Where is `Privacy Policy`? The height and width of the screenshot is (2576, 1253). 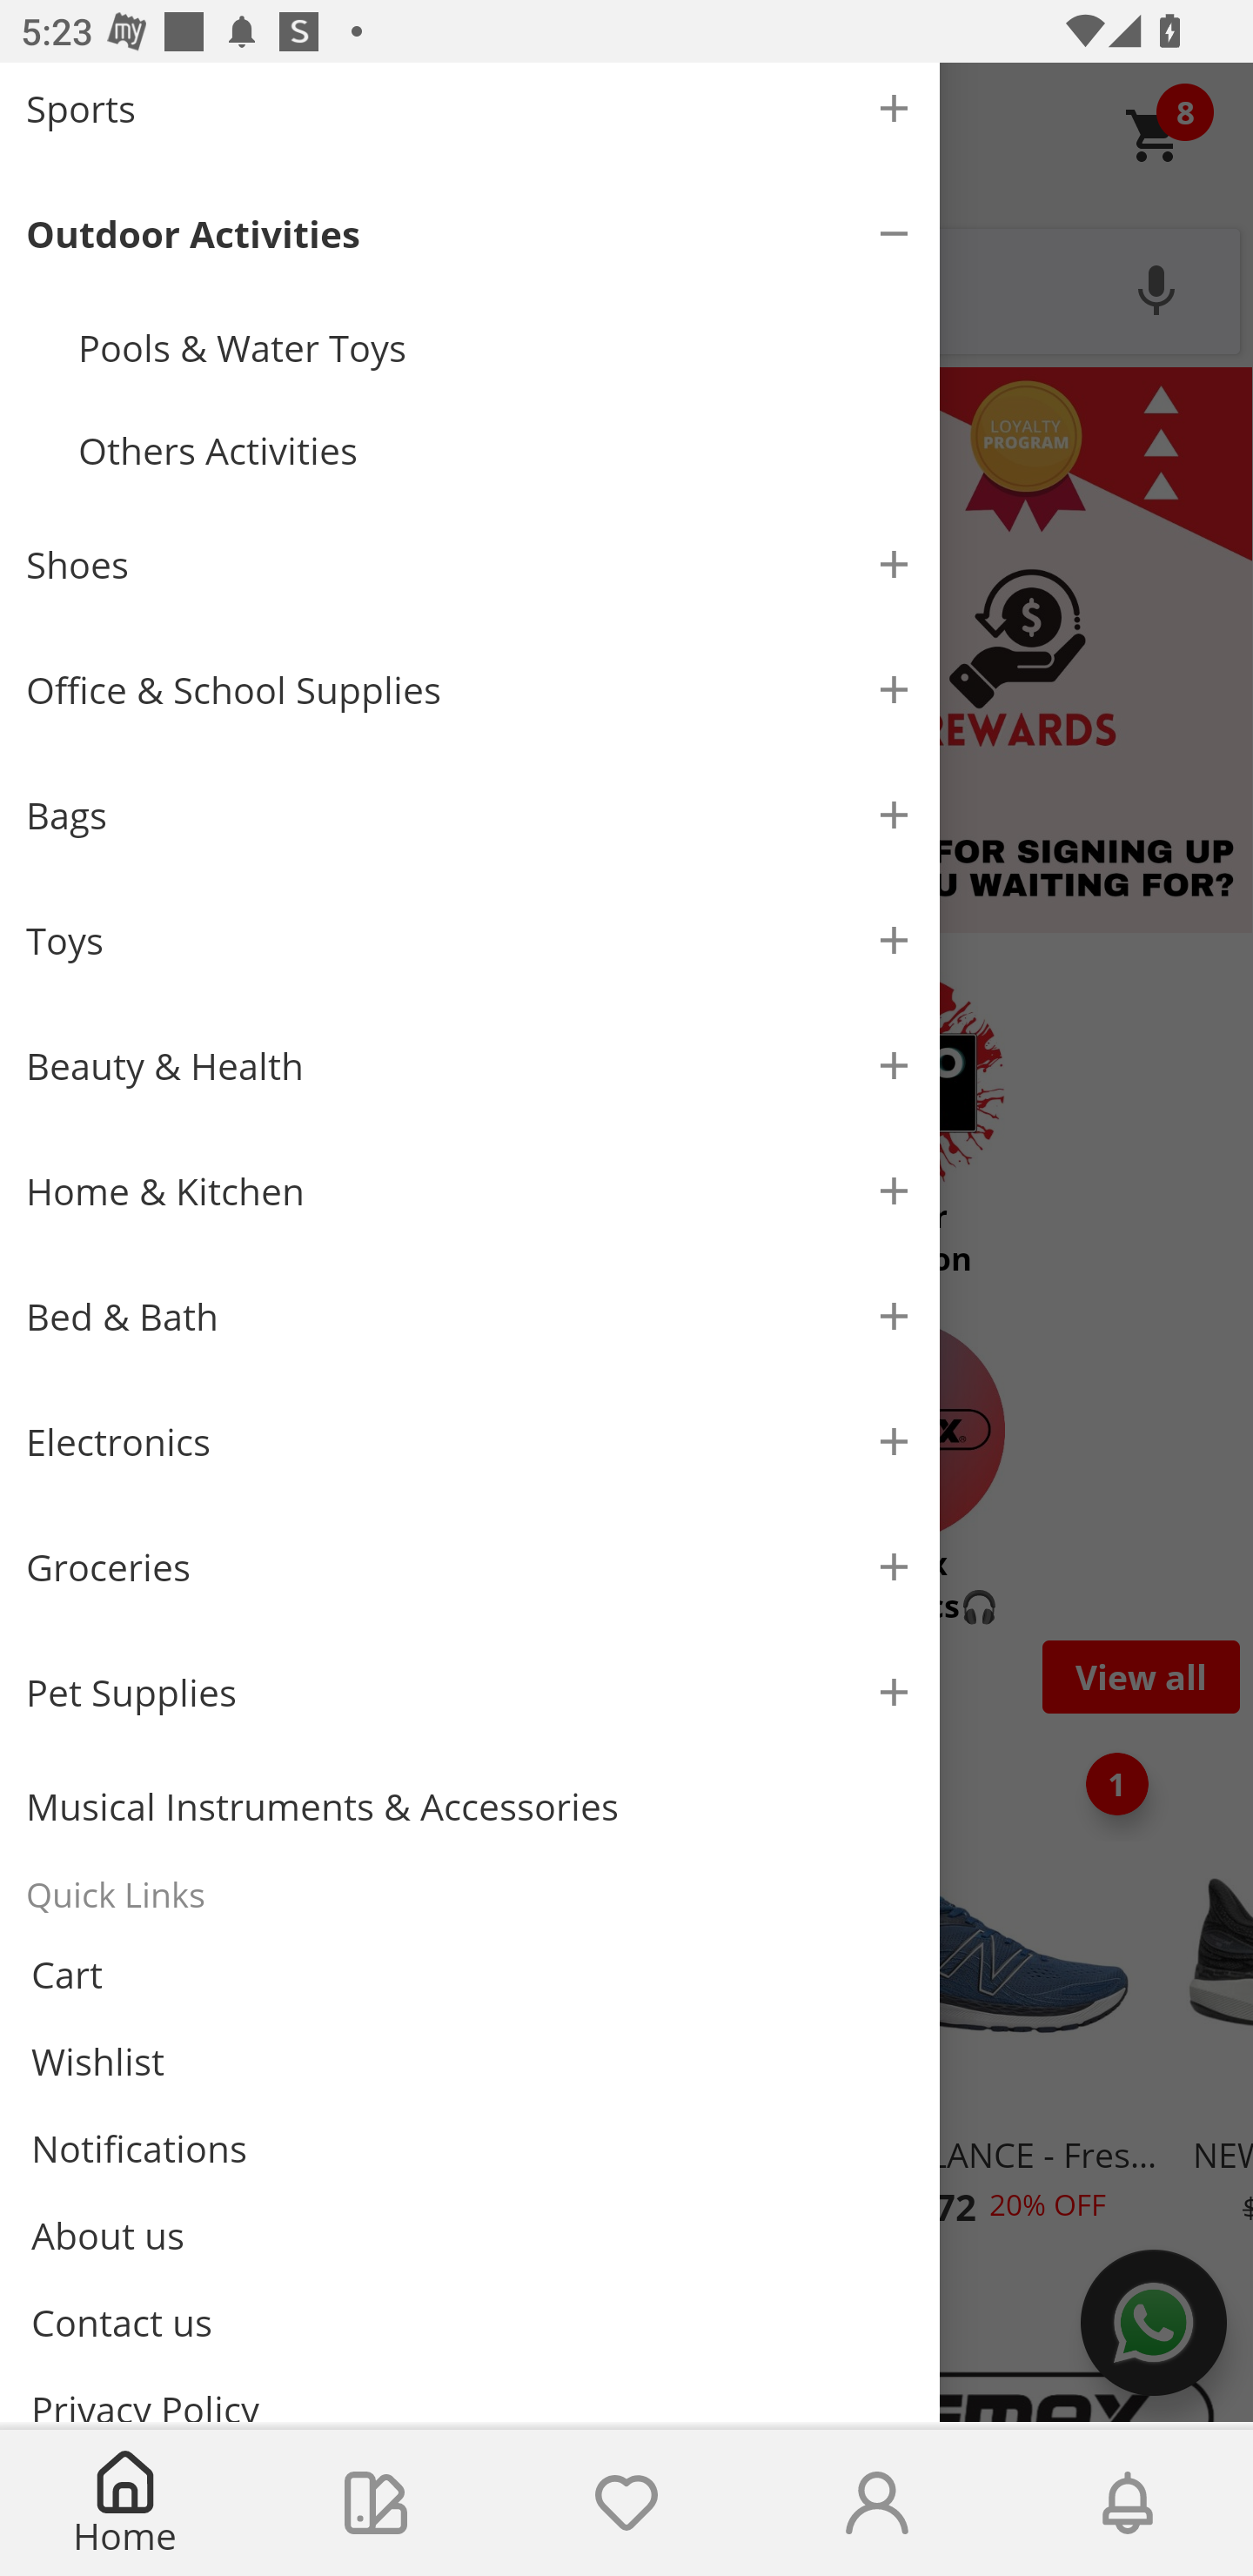
Privacy Policy is located at coordinates (470, 2394).